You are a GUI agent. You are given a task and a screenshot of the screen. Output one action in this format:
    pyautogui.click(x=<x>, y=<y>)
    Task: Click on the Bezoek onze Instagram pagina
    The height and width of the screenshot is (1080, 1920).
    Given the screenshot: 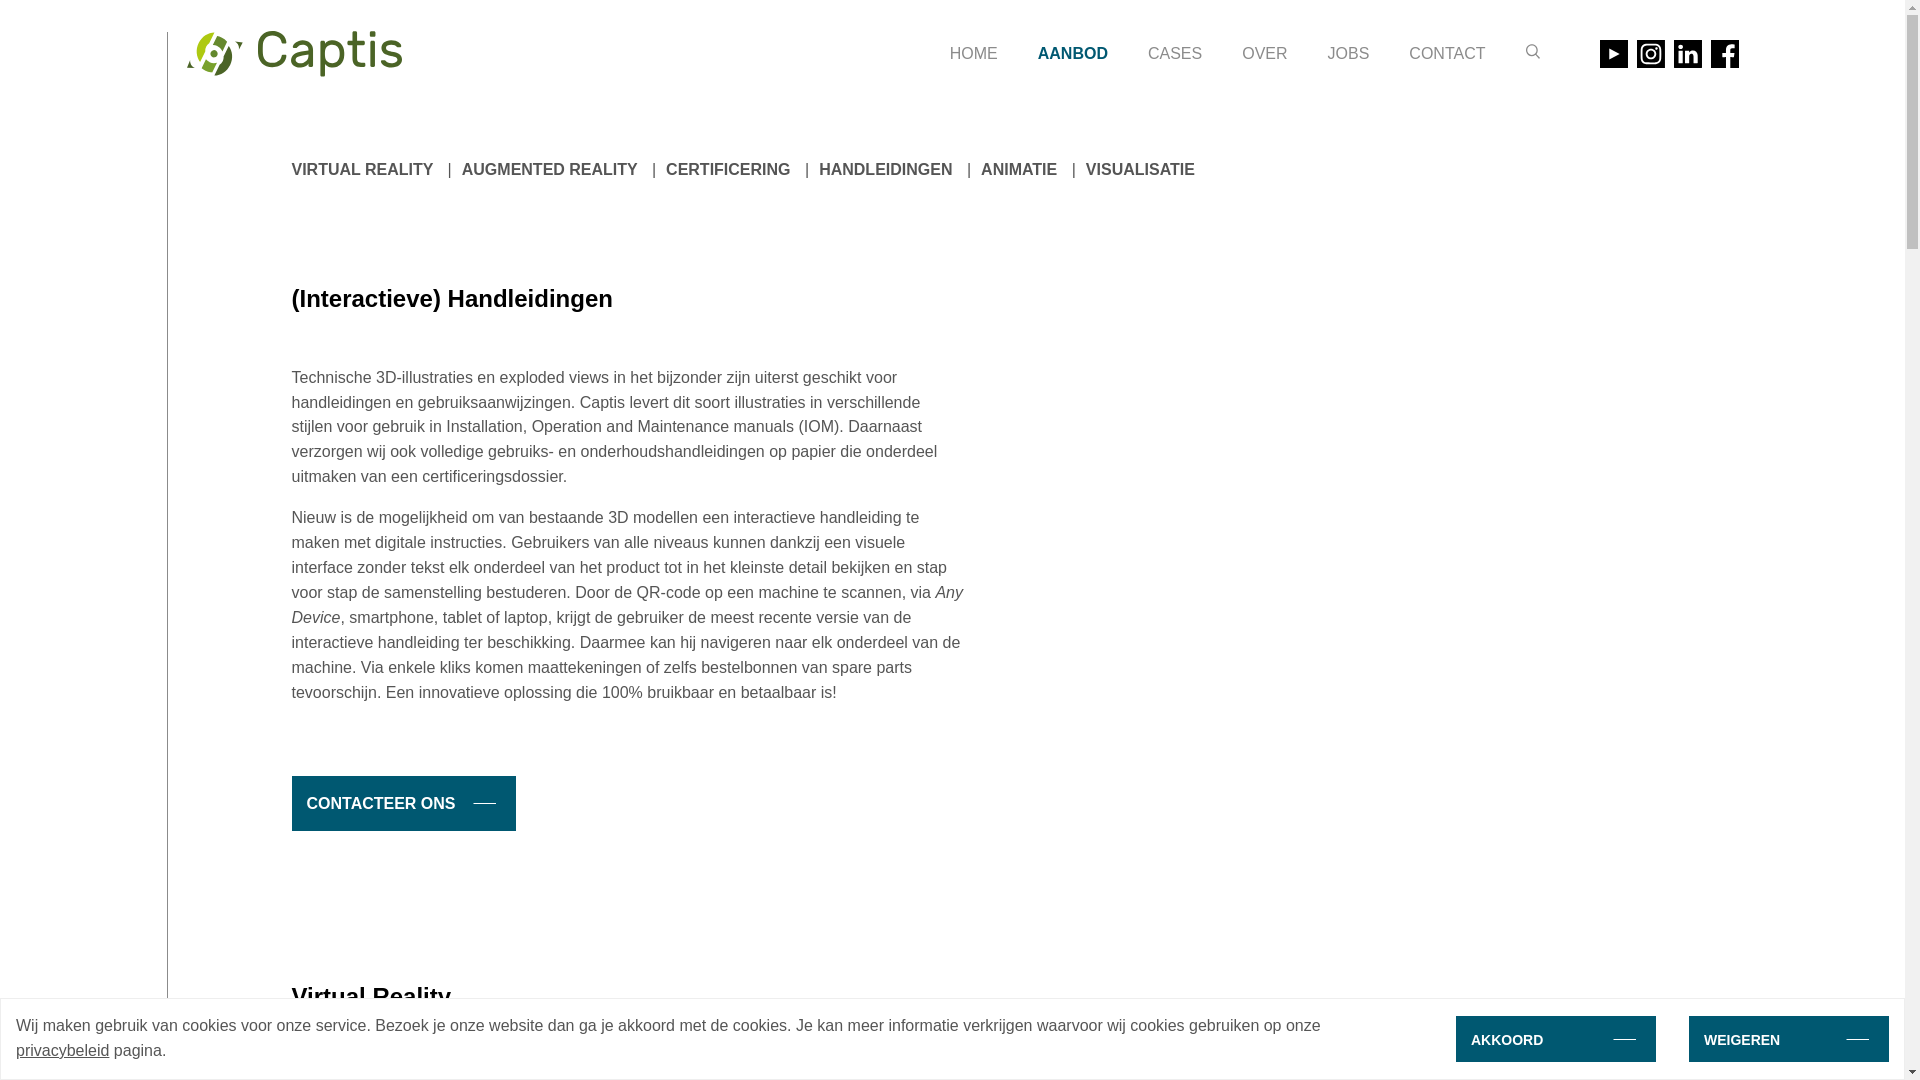 What is the action you would take?
    pyautogui.click(x=1650, y=54)
    